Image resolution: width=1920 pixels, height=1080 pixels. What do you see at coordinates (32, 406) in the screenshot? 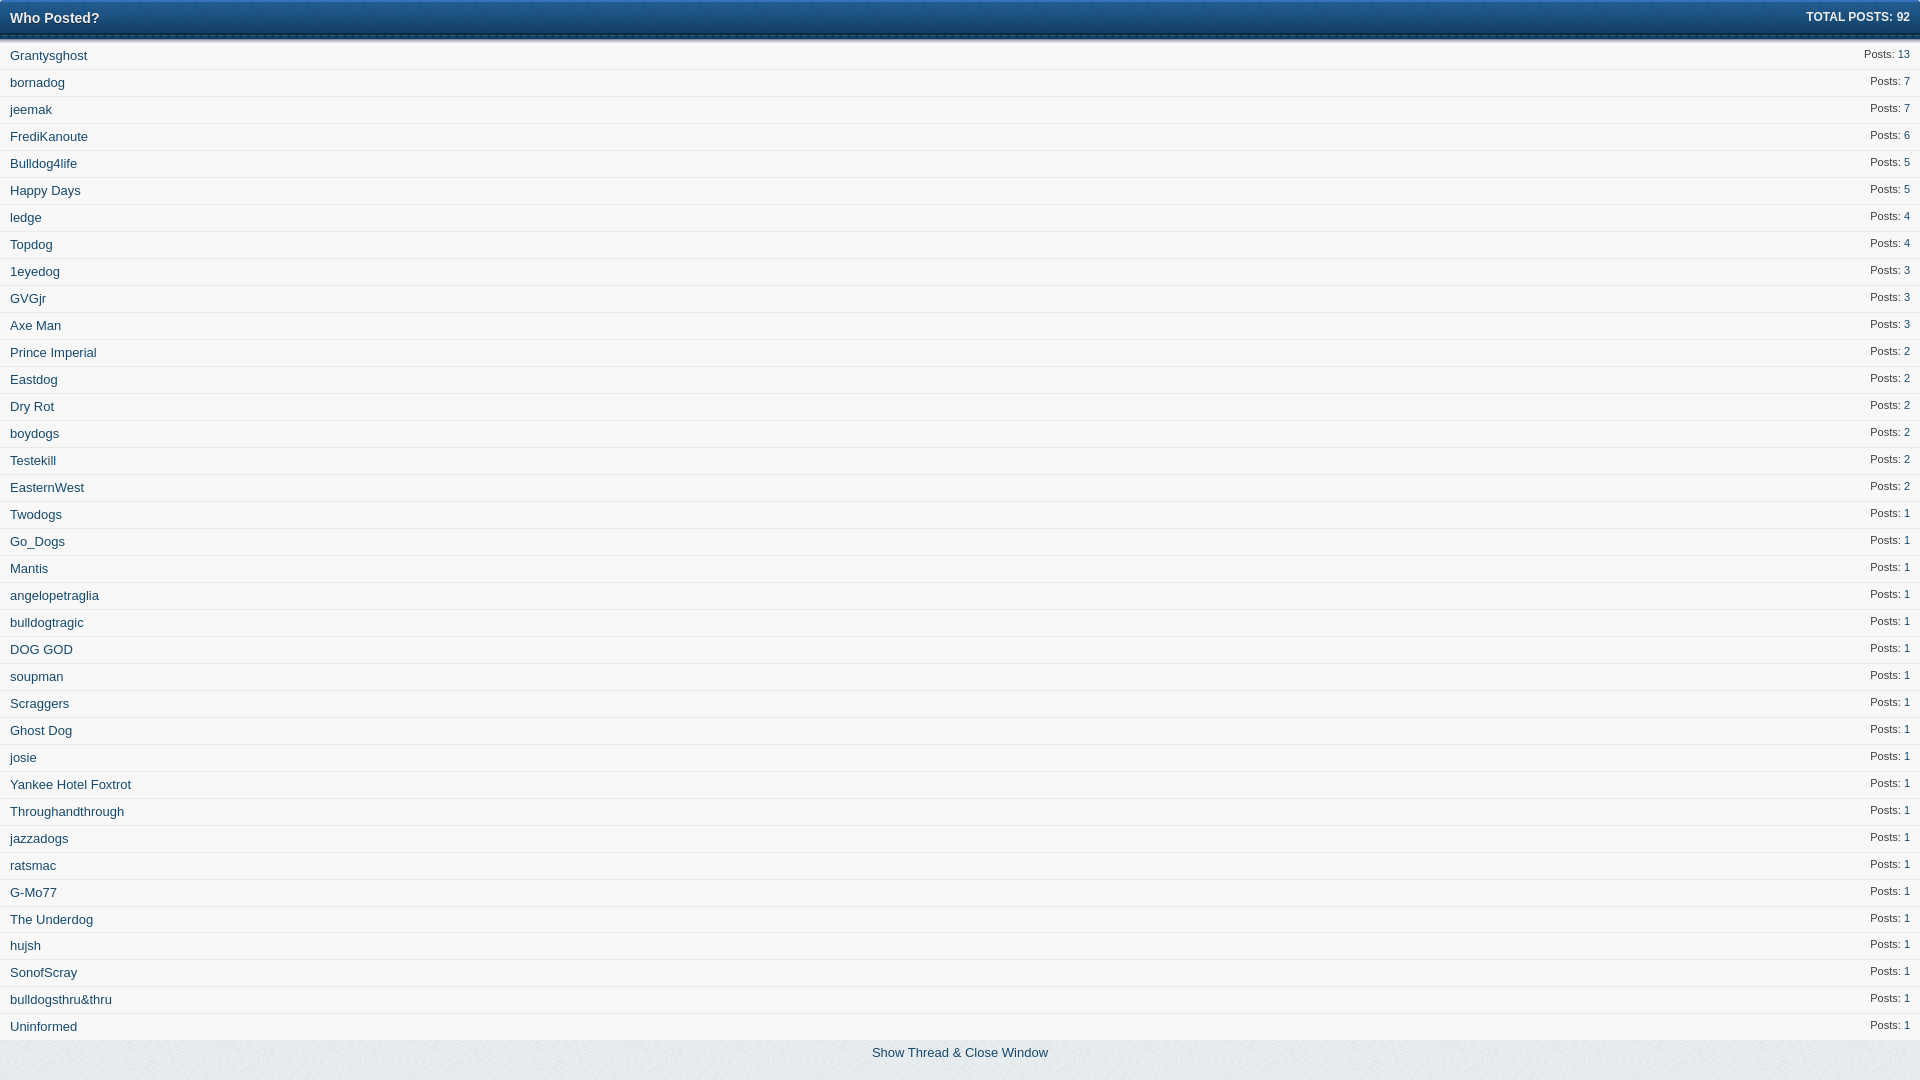
I see `Dry Rot` at bounding box center [32, 406].